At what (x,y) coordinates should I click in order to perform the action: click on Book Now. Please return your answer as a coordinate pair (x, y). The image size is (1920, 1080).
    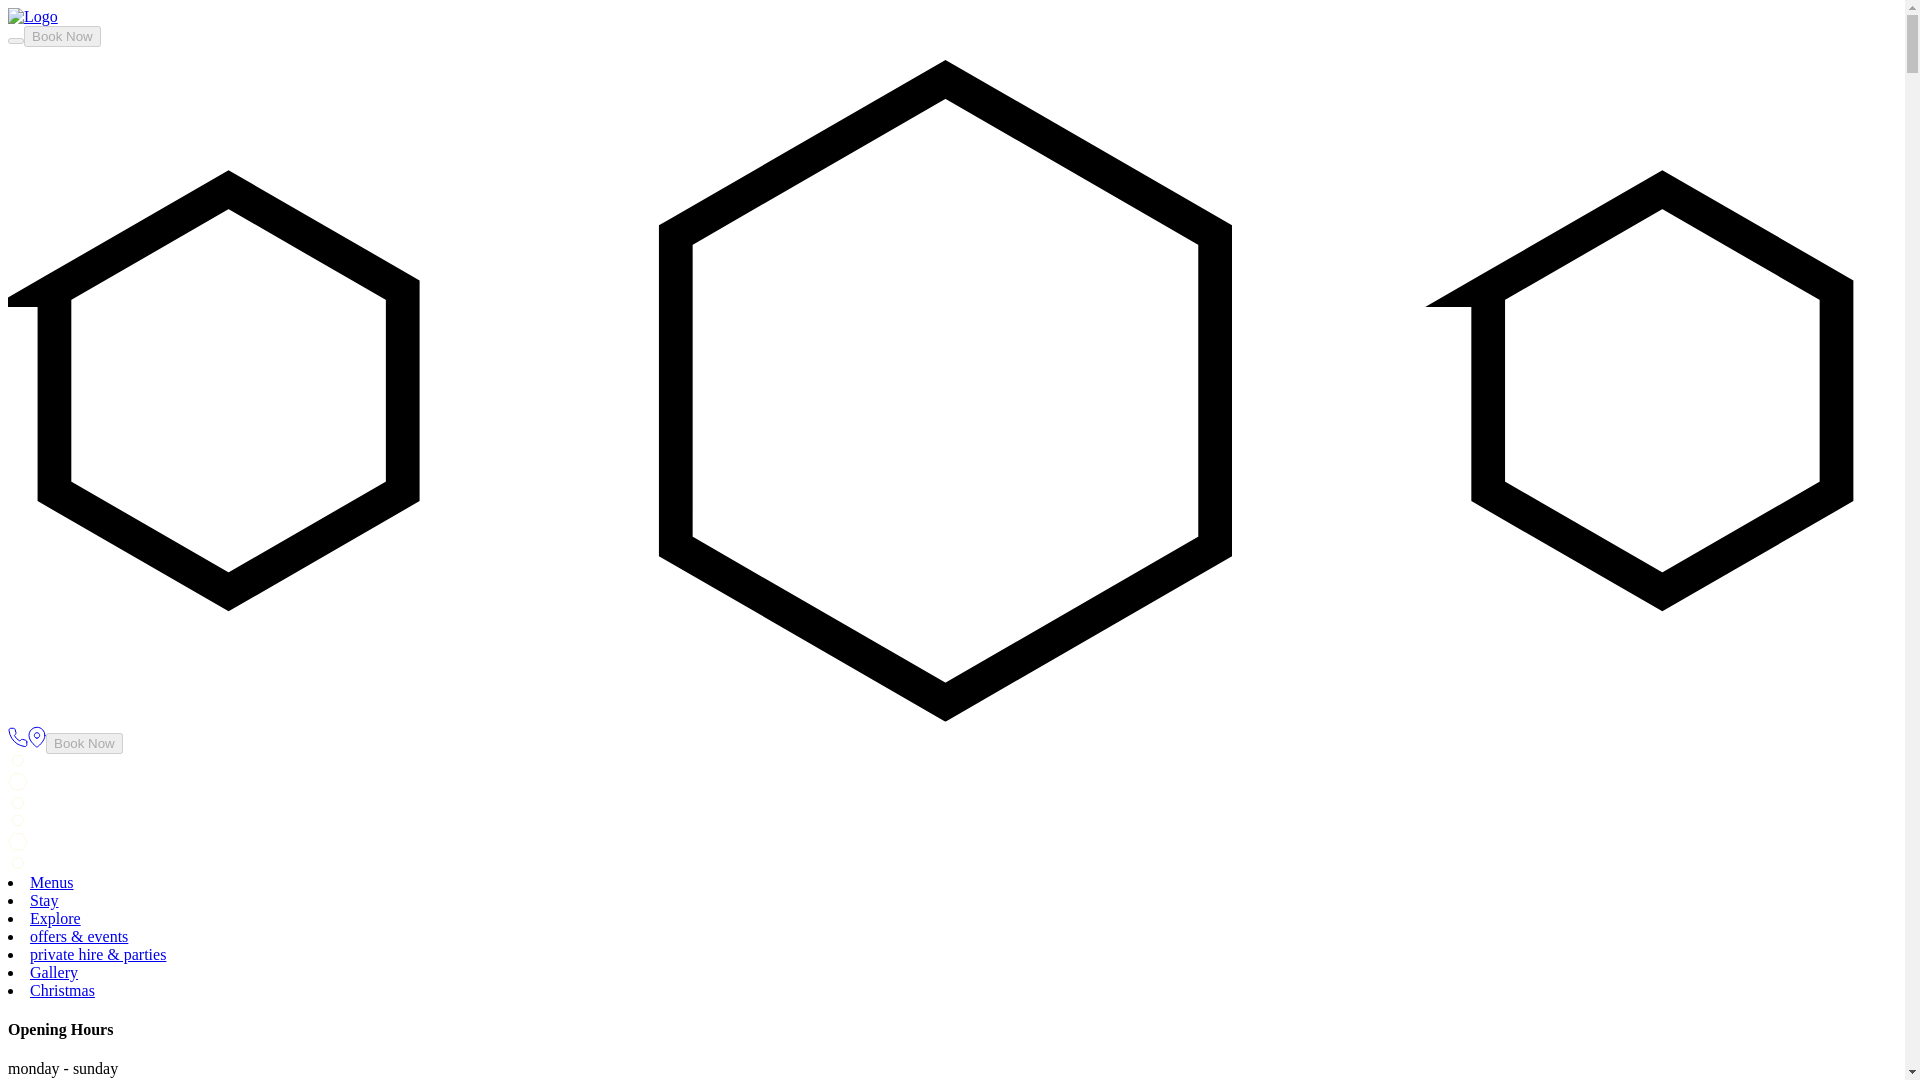
    Looking at the image, I should click on (84, 743).